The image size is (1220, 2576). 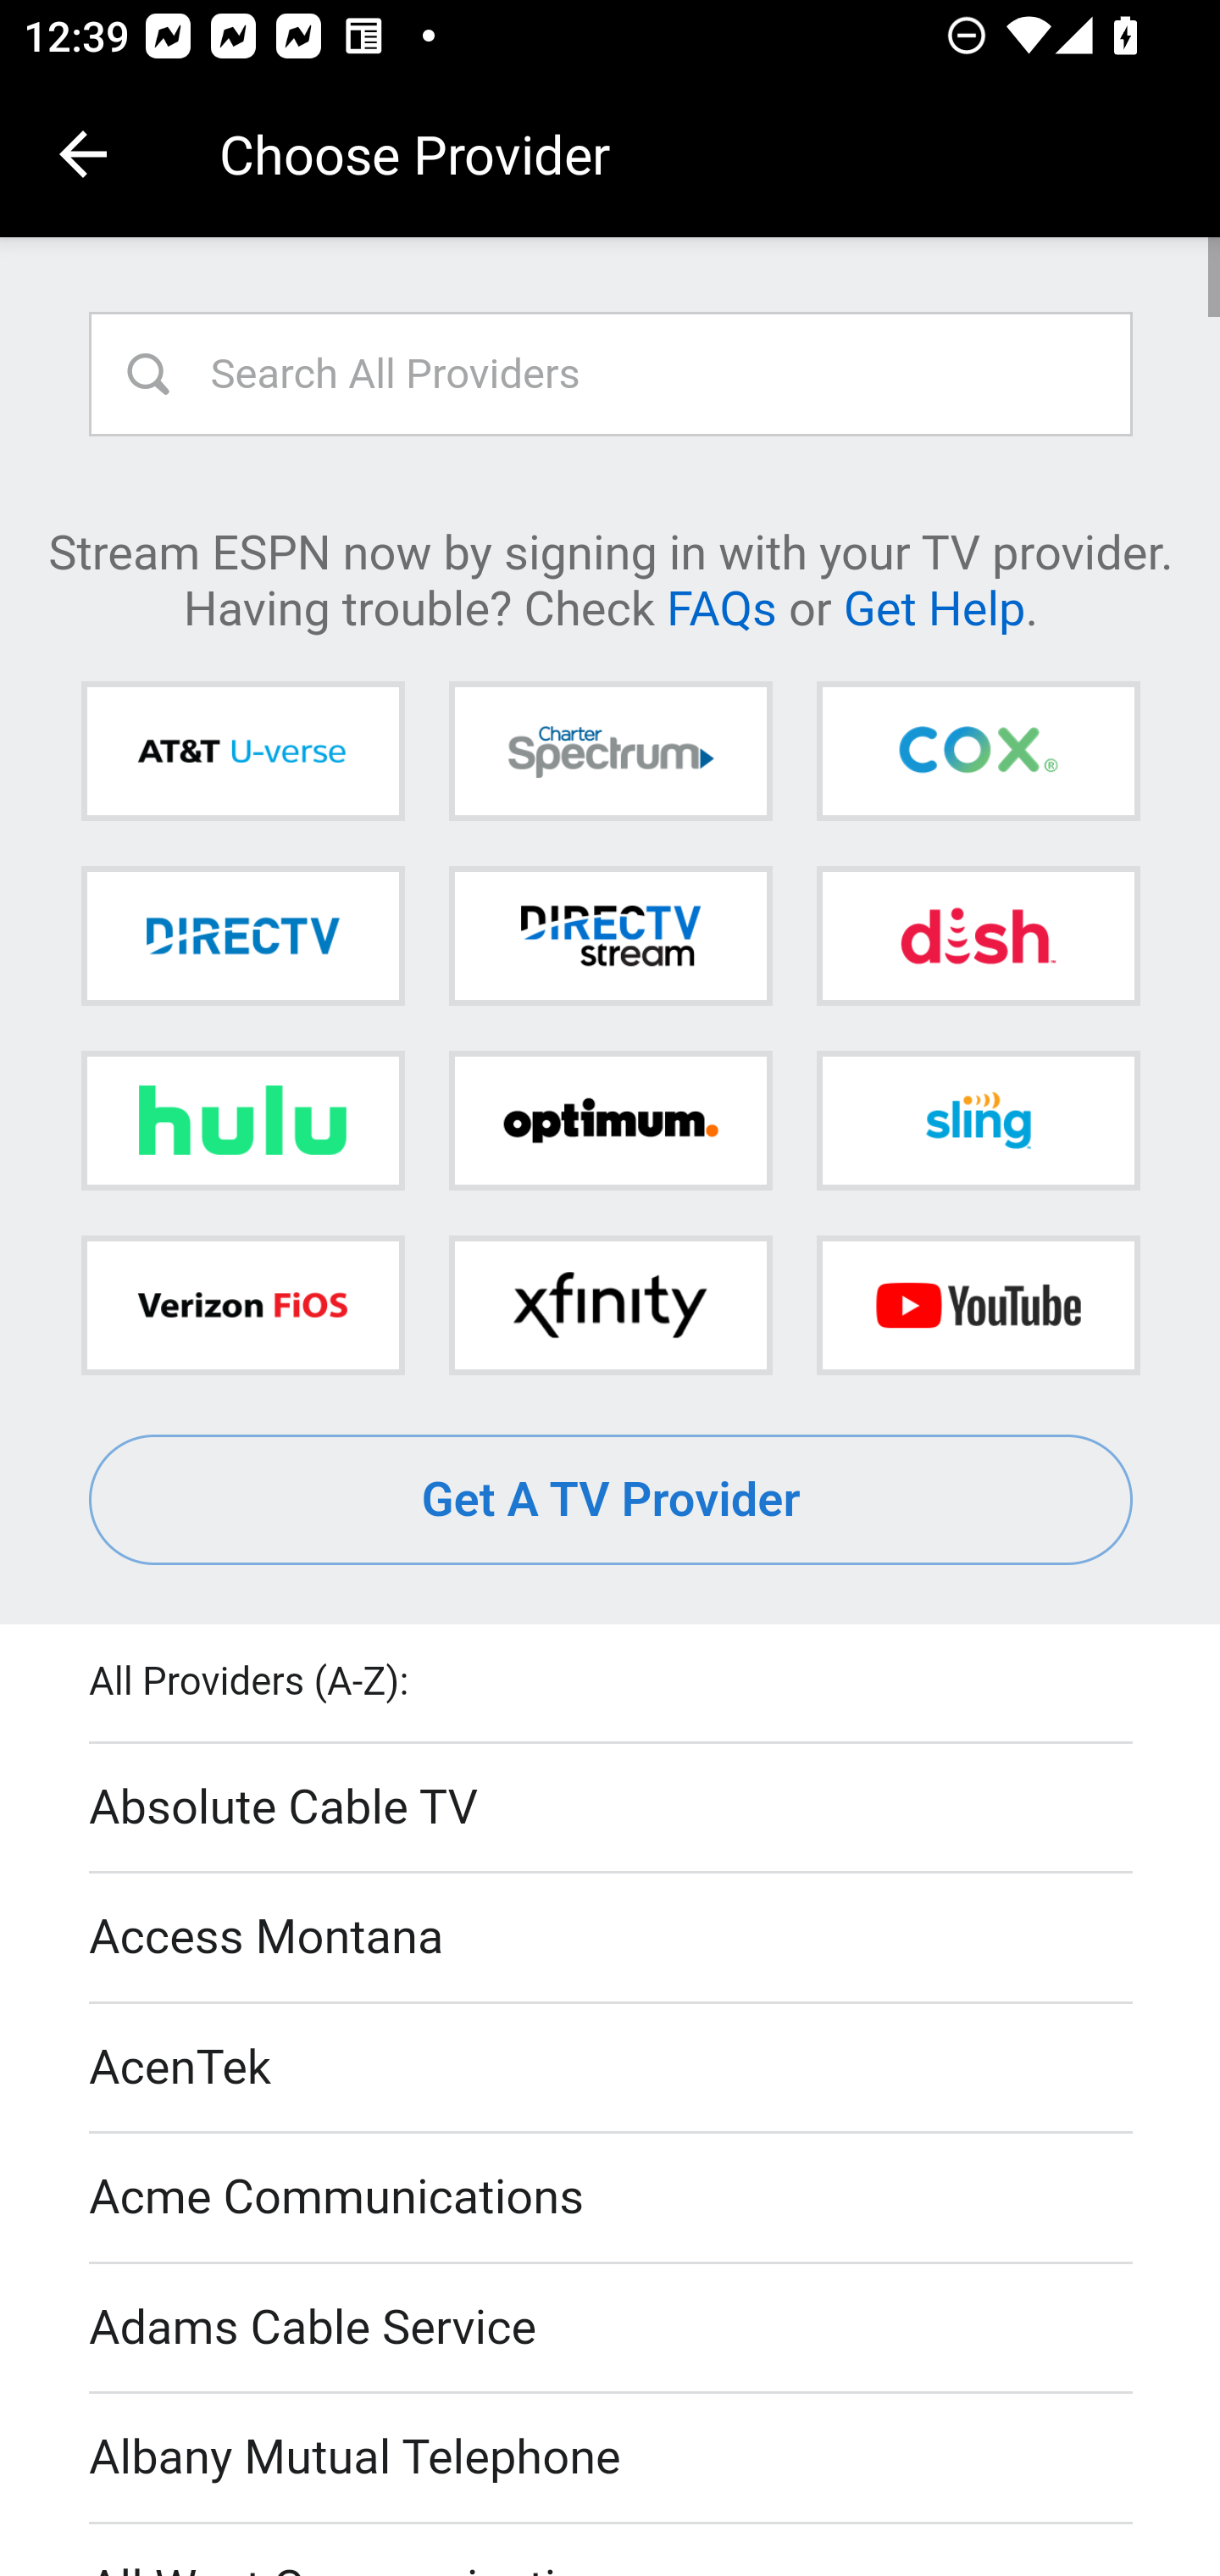 I want to click on AT&T U-verse, so click(x=242, y=752).